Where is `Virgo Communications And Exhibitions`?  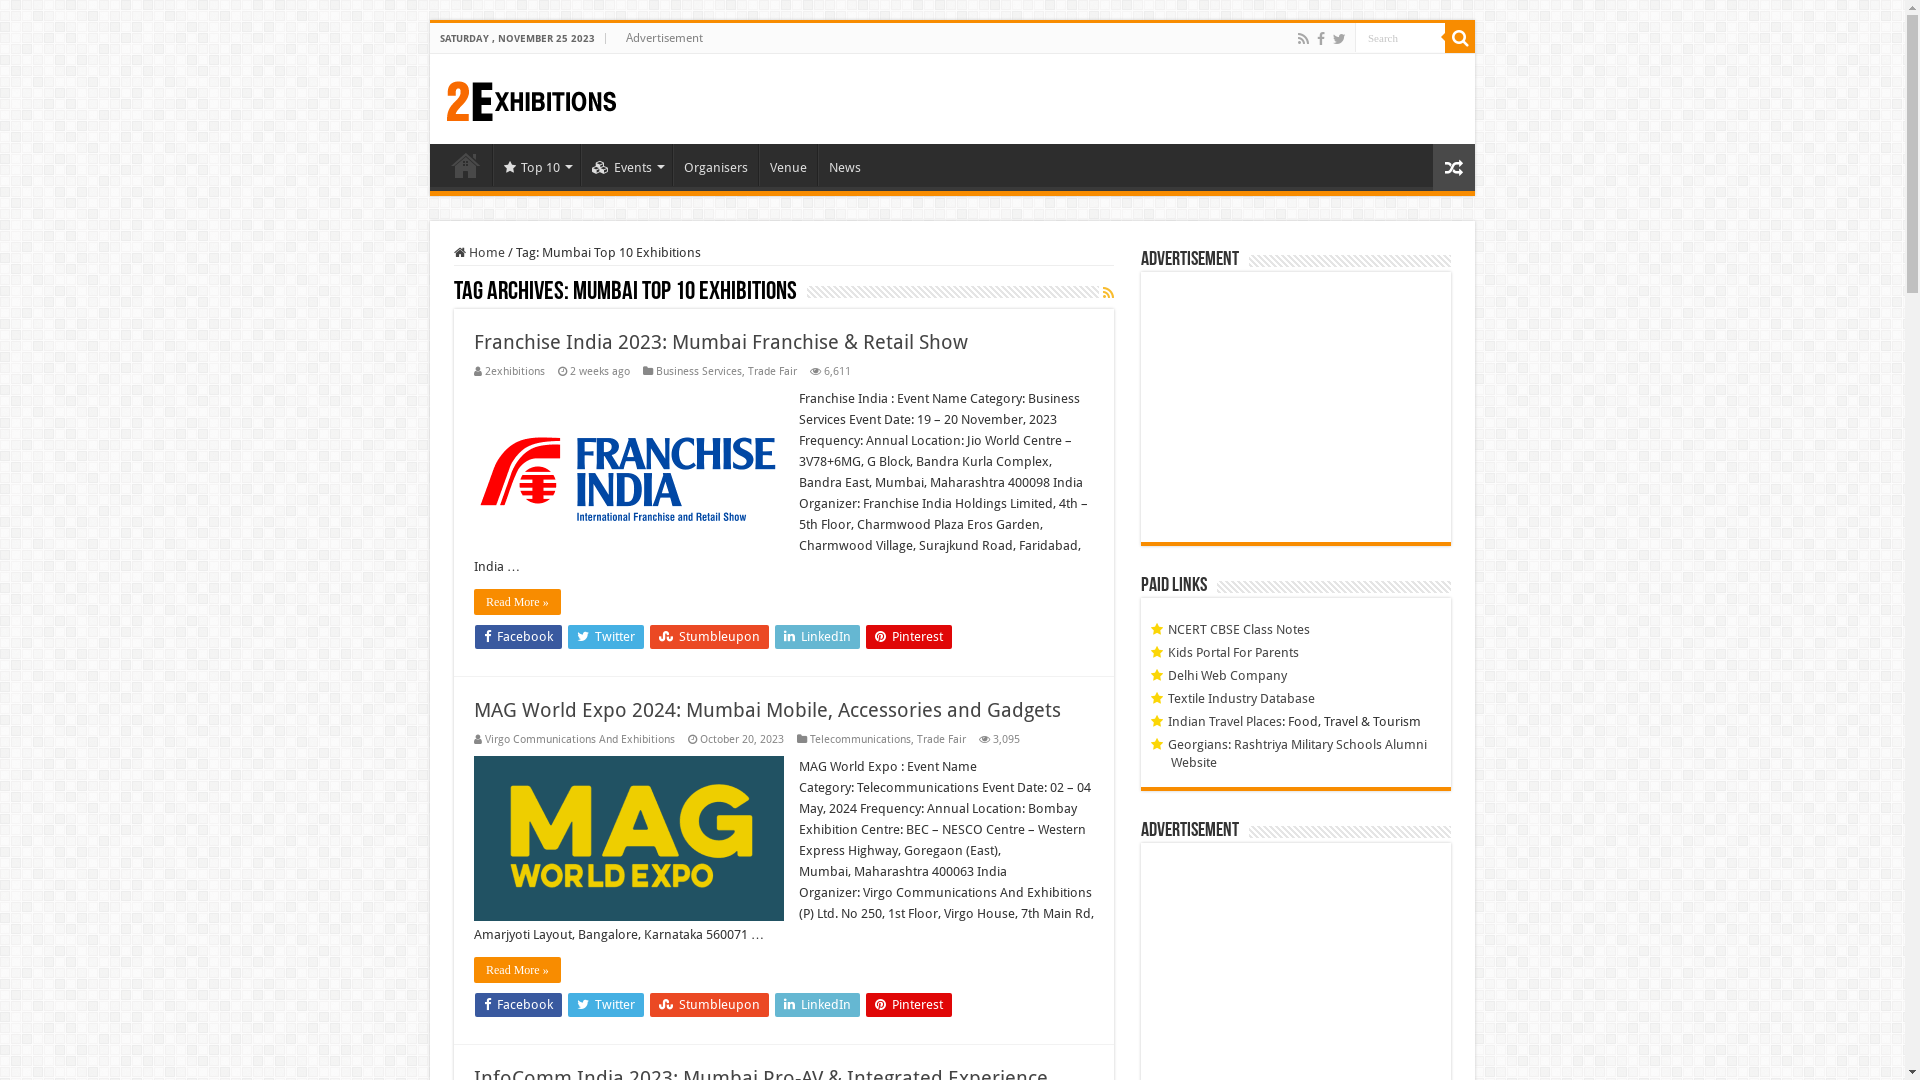 Virgo Communications And Exhibitions is located at coordinates (580, 740).